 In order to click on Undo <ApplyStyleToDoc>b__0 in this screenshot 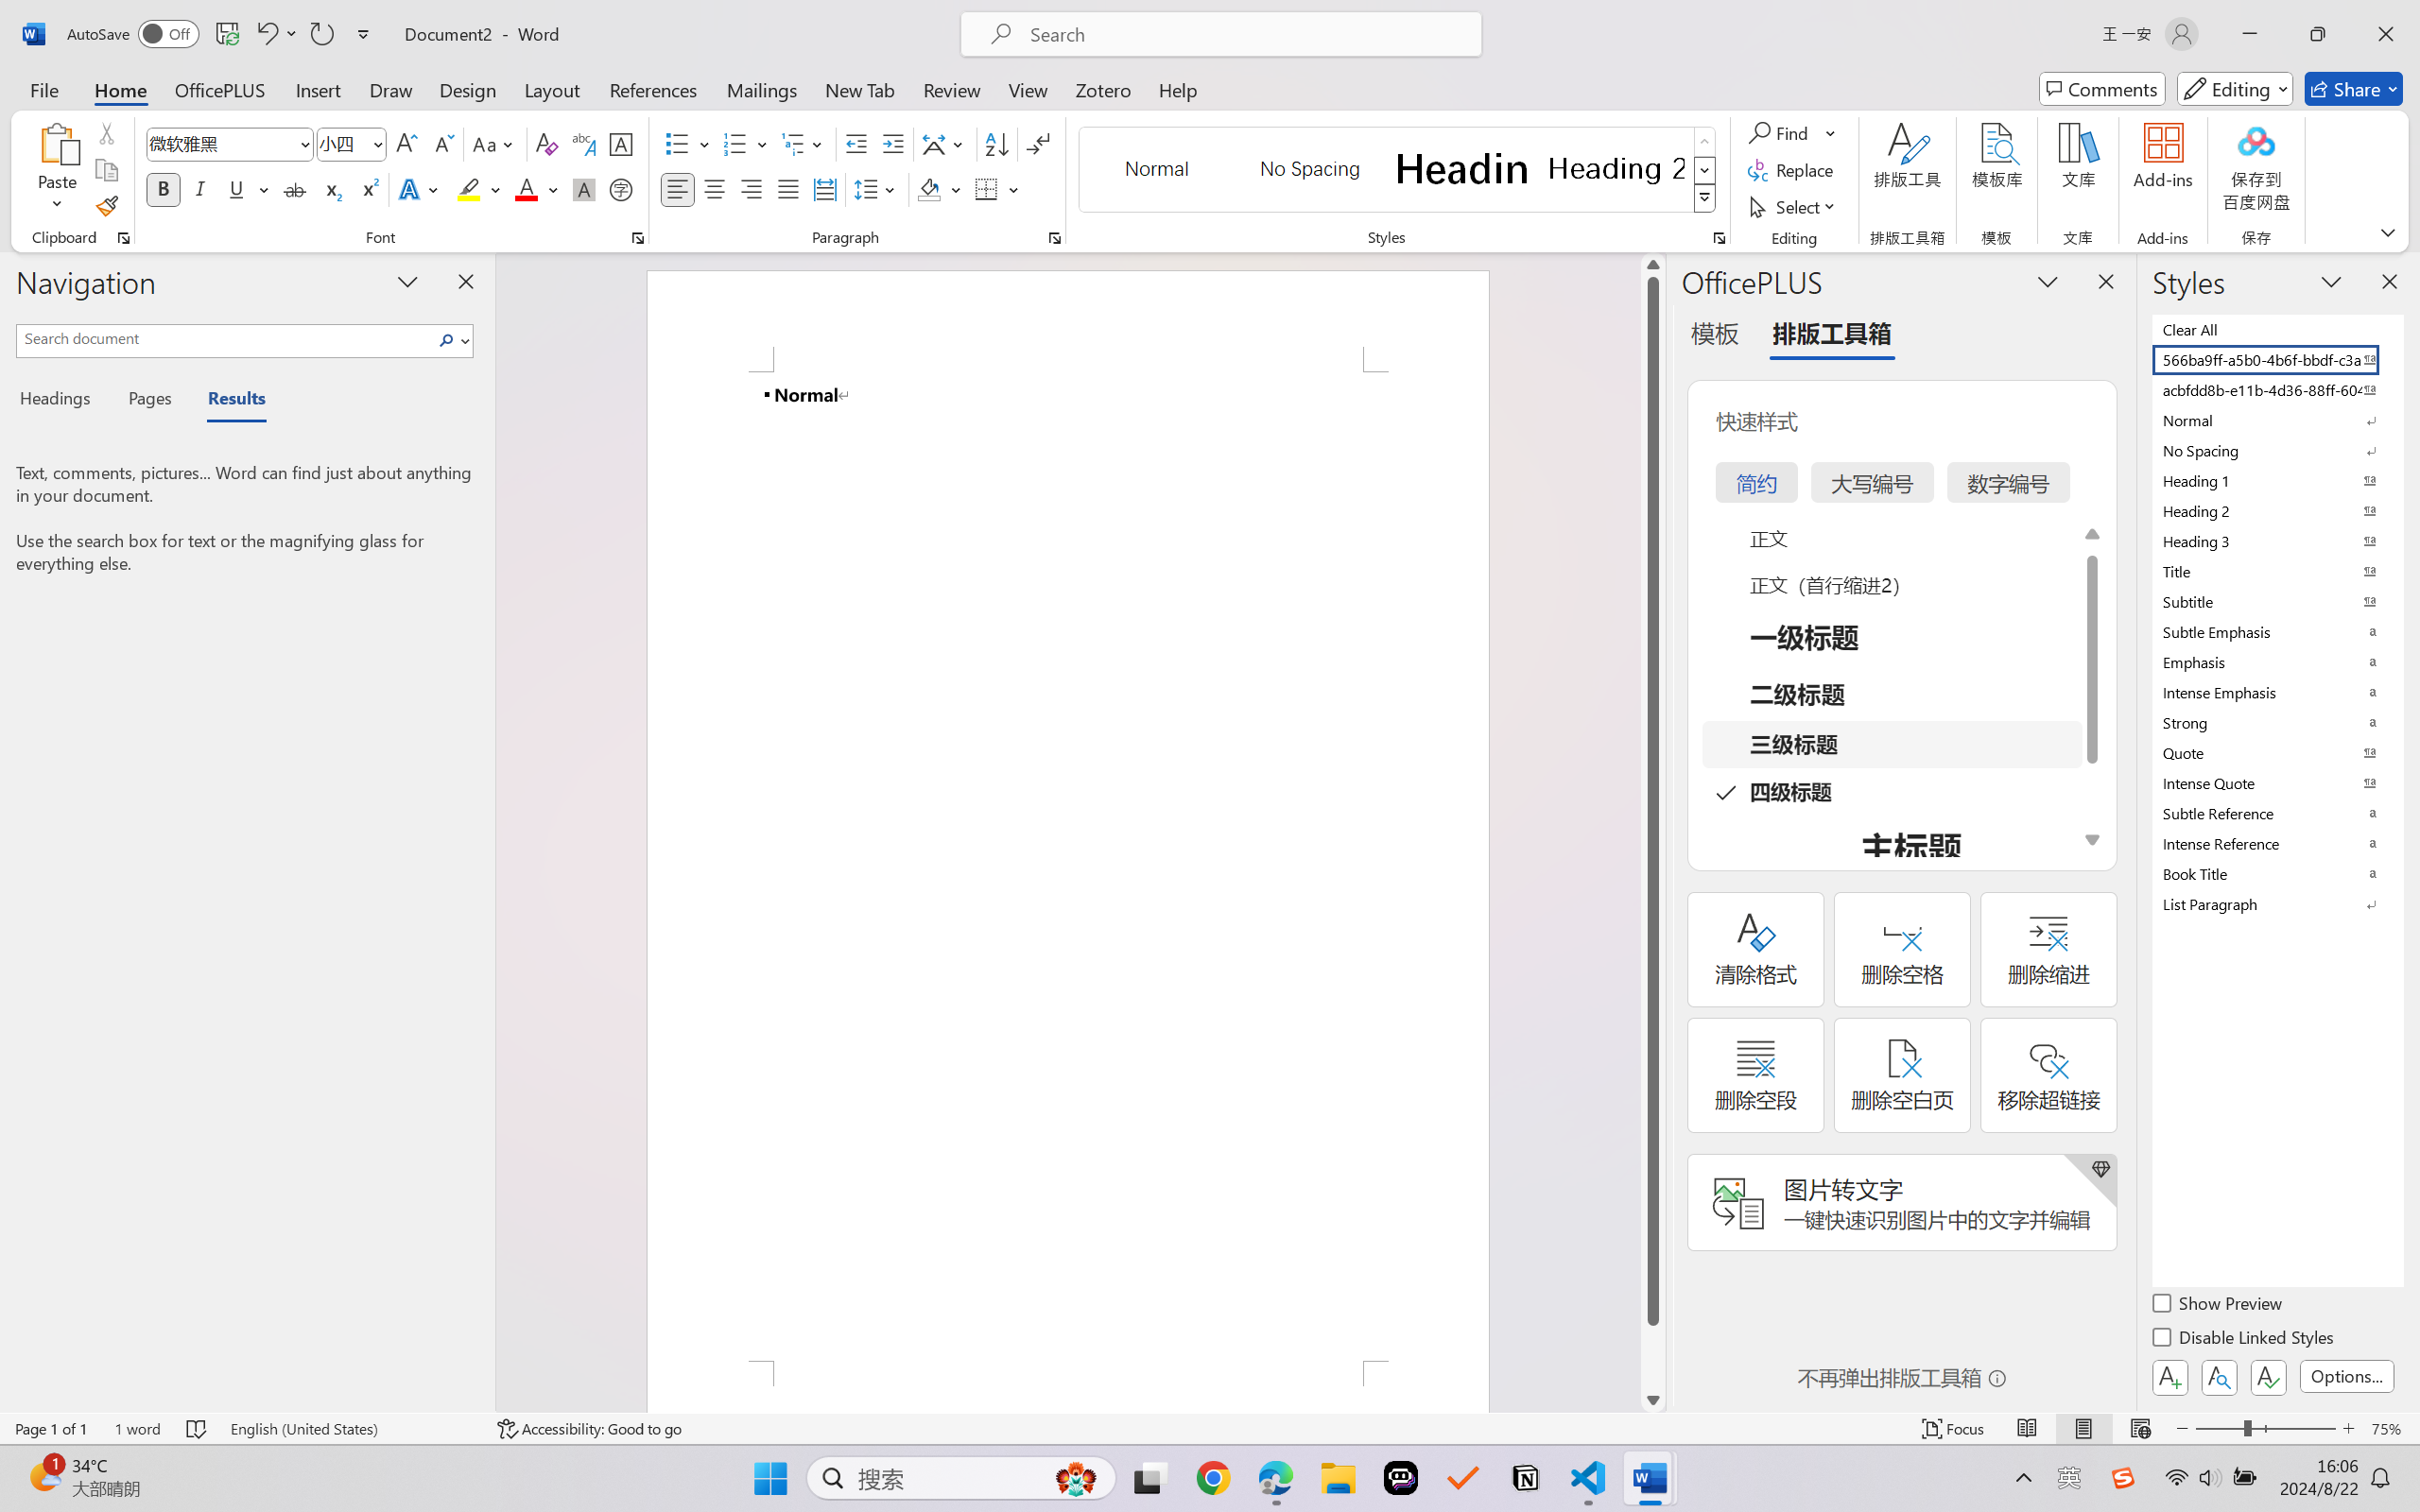, I will do `click(276, 34)`.